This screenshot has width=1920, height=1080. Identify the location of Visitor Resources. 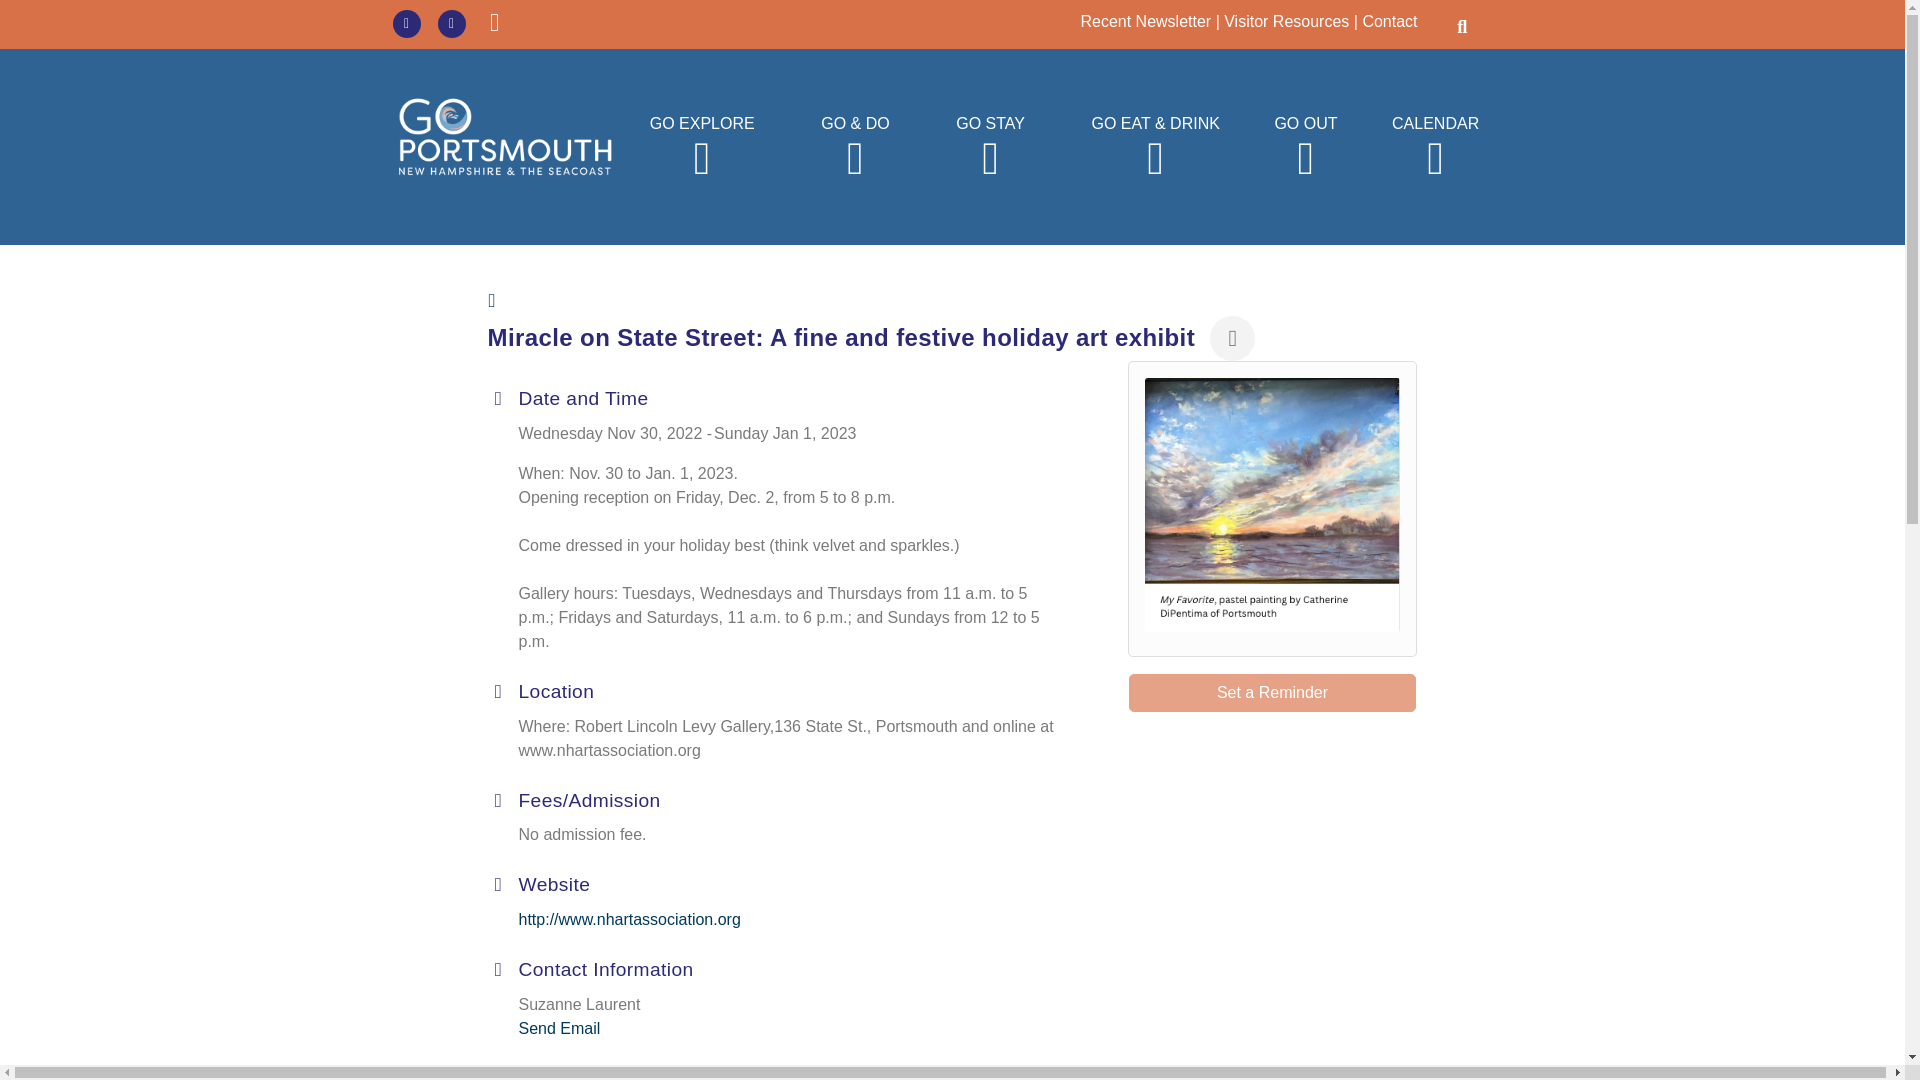
(1286, 21).